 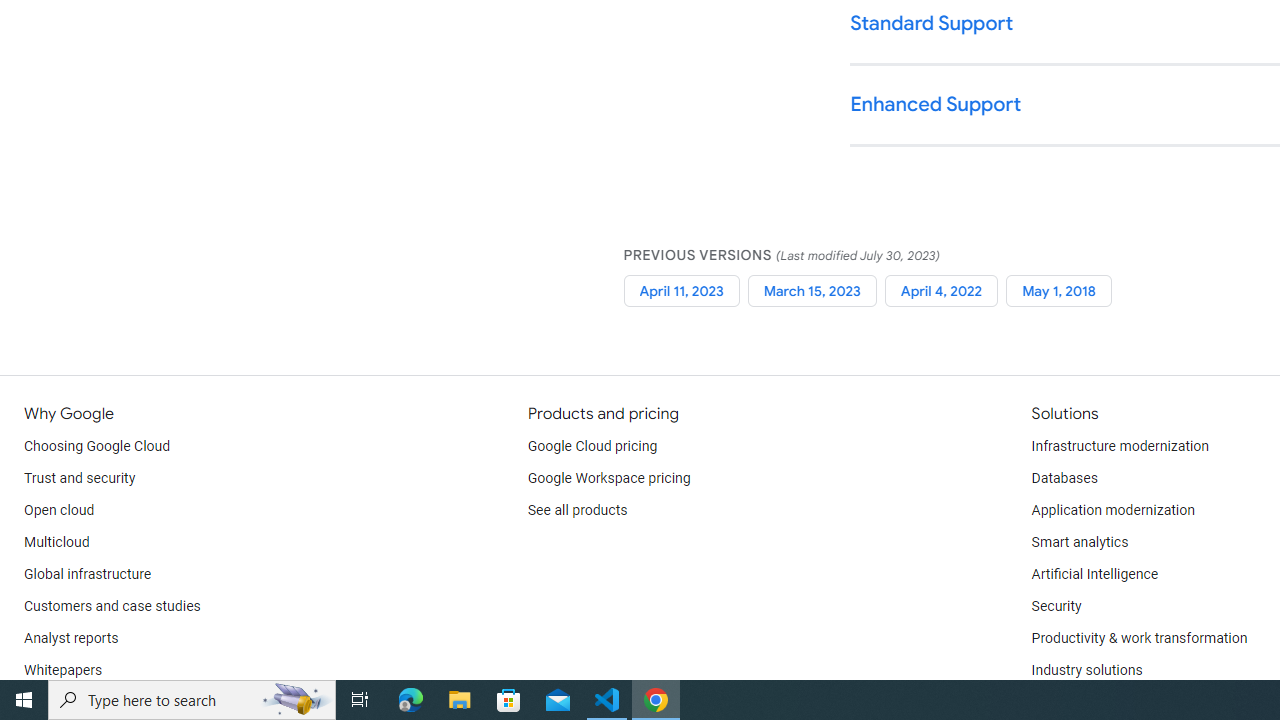 What do you see at coordinates (88, 574) in the screenshot?
I see `Global infrastructure` at bounding box center [88, 574].